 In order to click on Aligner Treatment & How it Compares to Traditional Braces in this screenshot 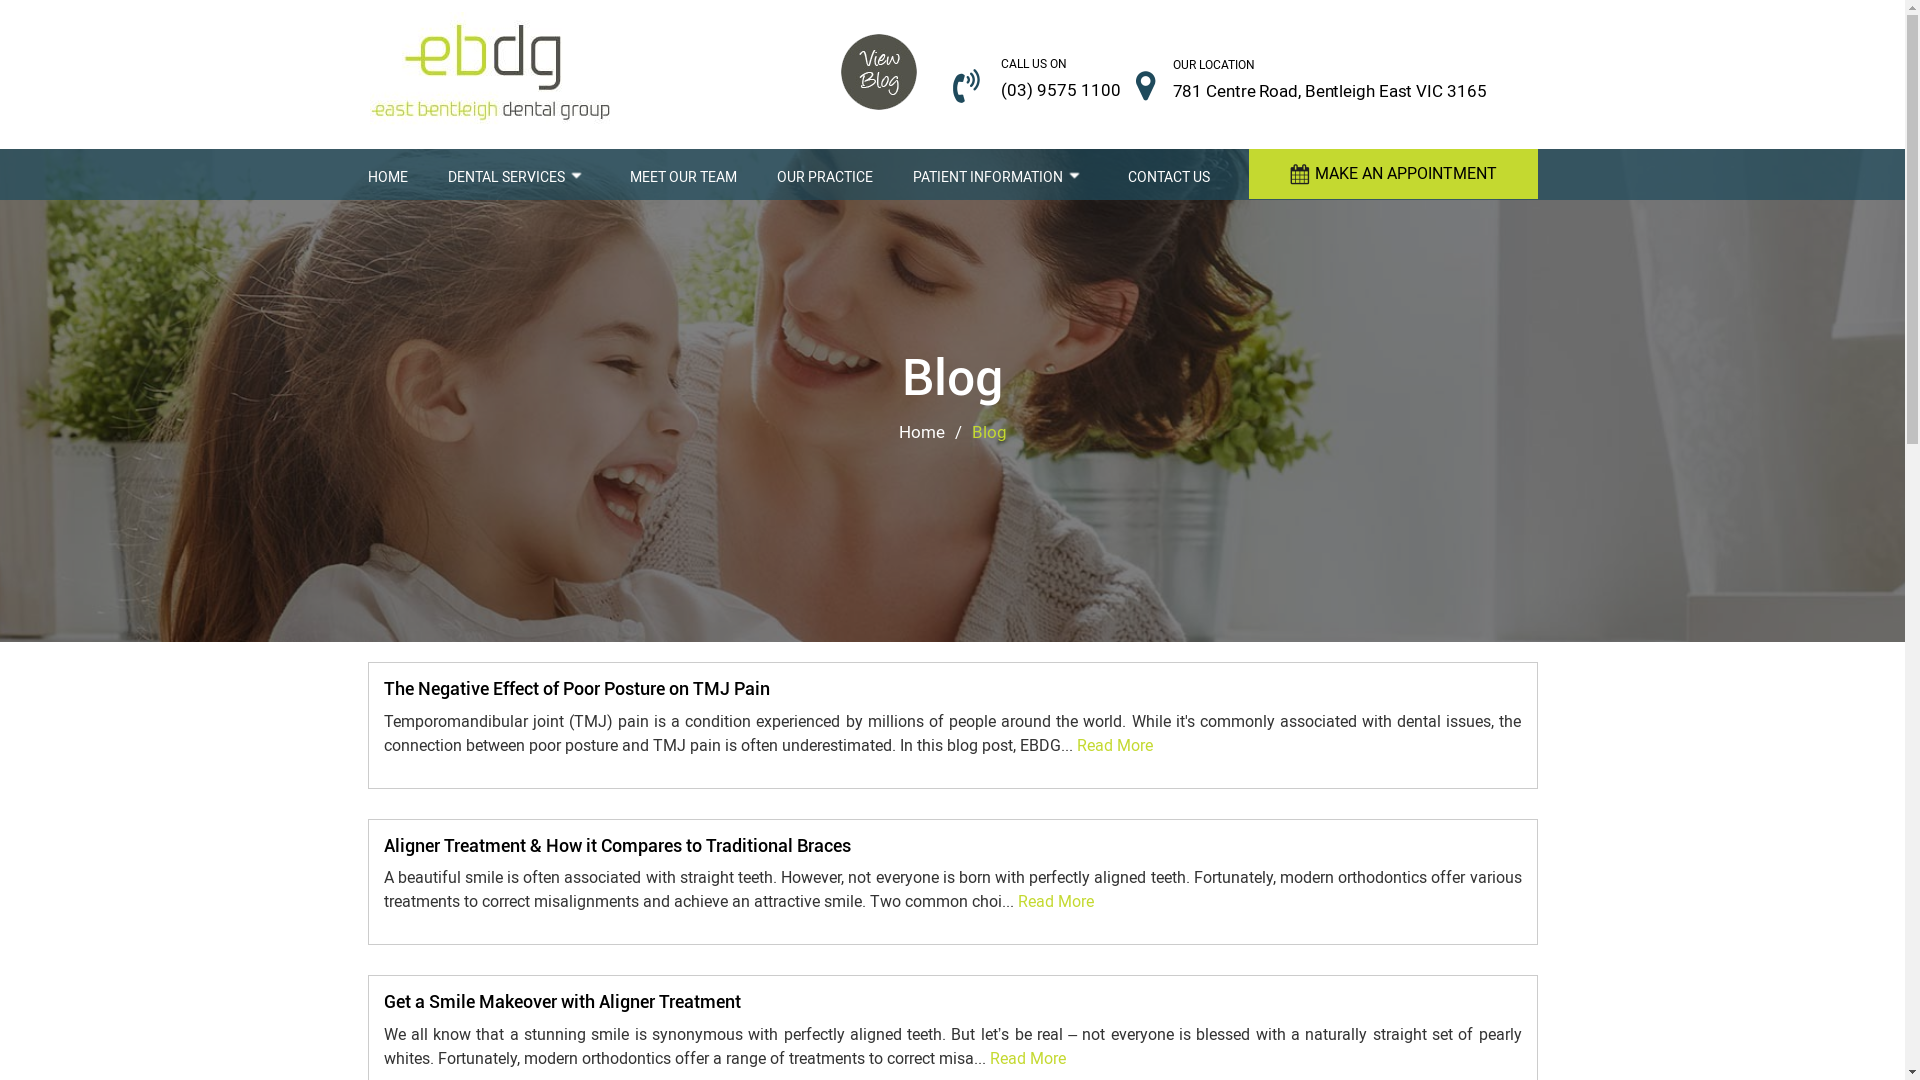, I will do `click(618, 846)`.